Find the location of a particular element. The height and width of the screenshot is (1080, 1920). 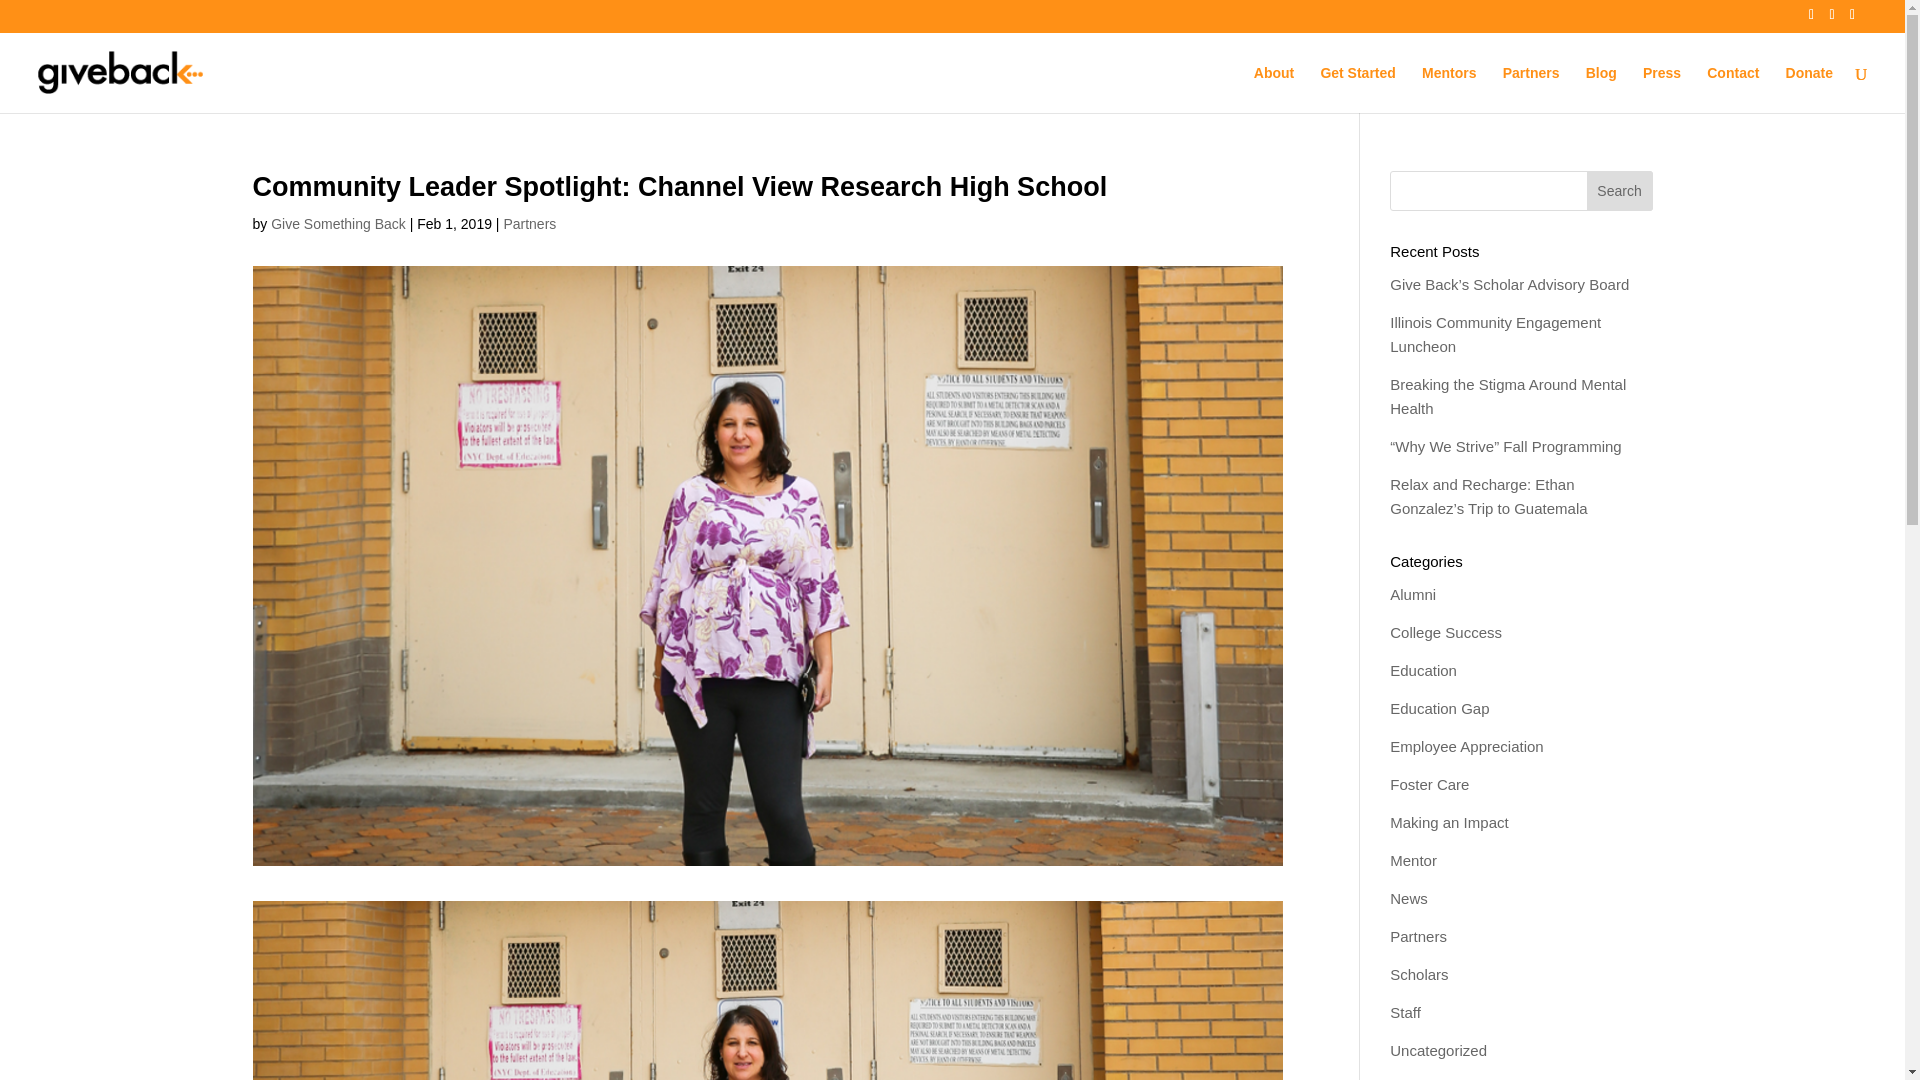

Breaking the Stigma Around Mental Health is located at coordinates (1508, 396).